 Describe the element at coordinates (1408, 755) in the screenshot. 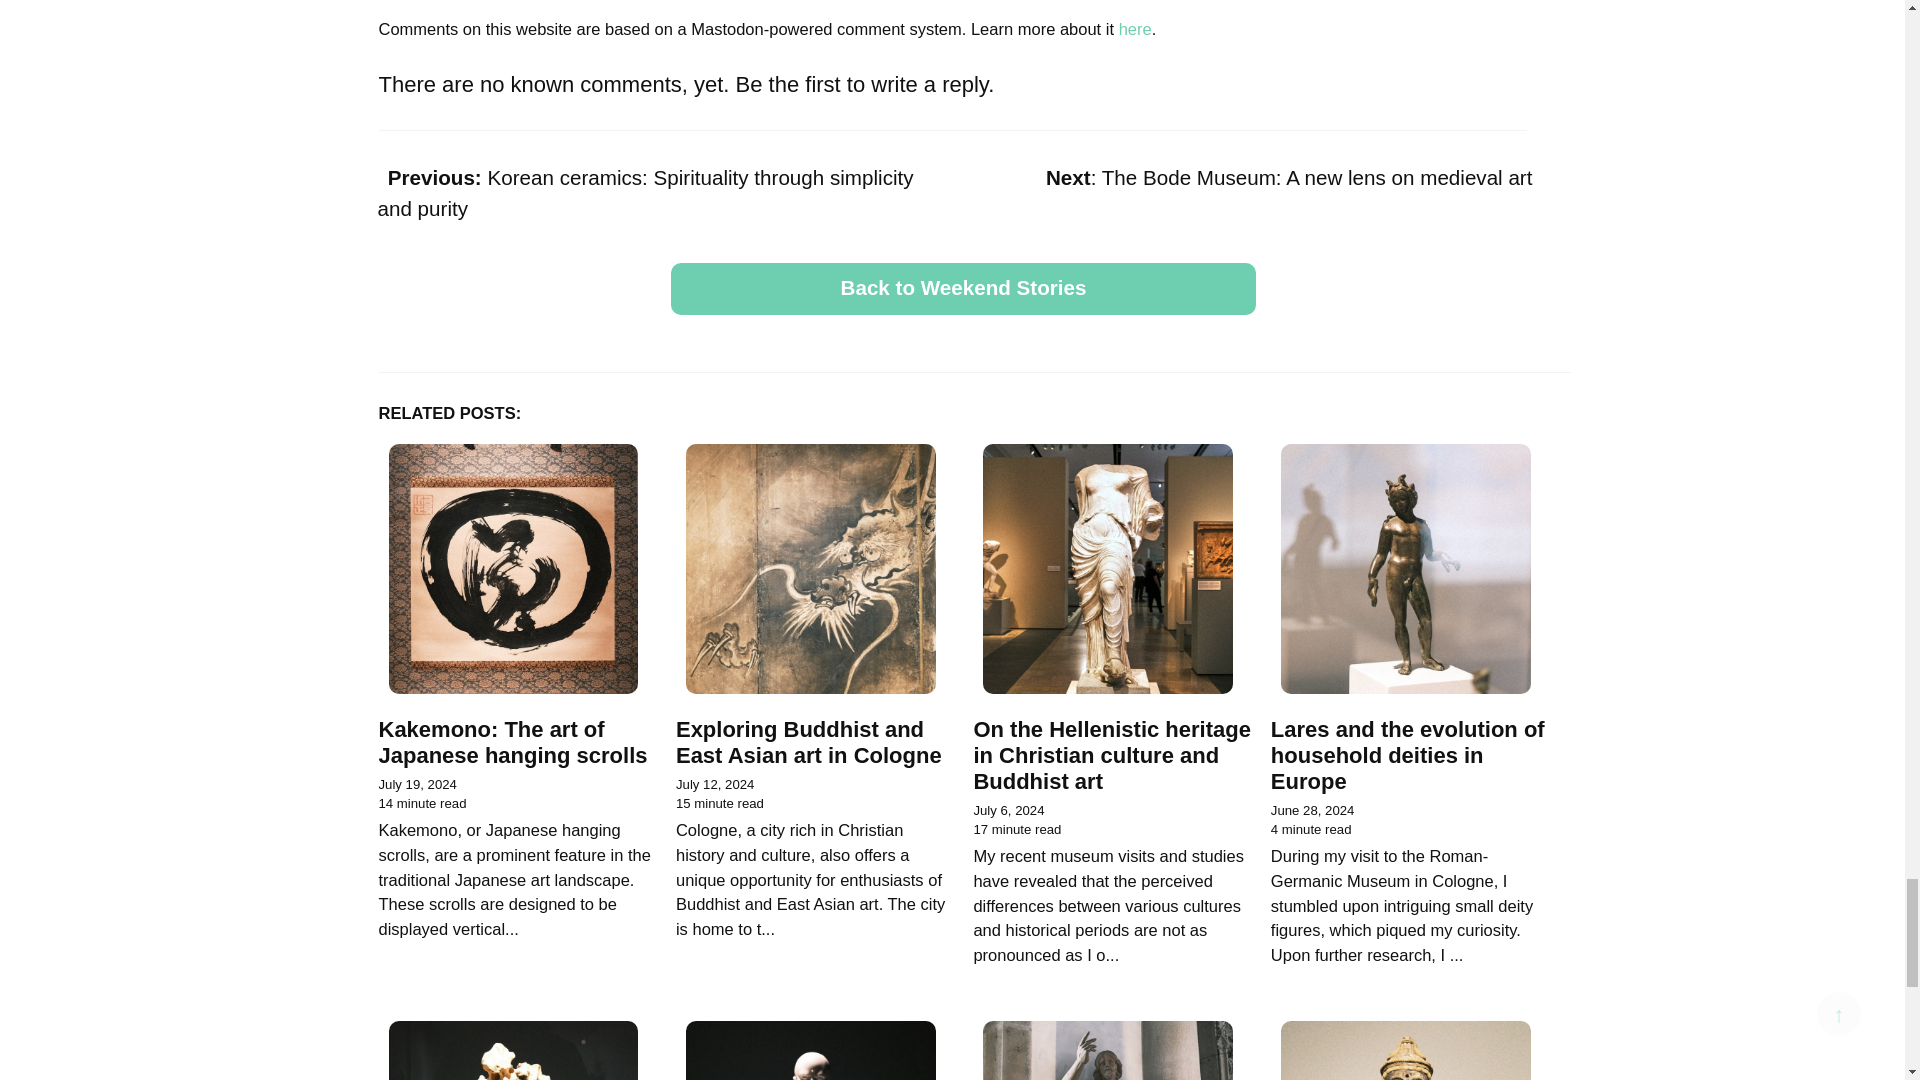

I see `Next: The Bode Museum: A new lens on medieval art` at that location.